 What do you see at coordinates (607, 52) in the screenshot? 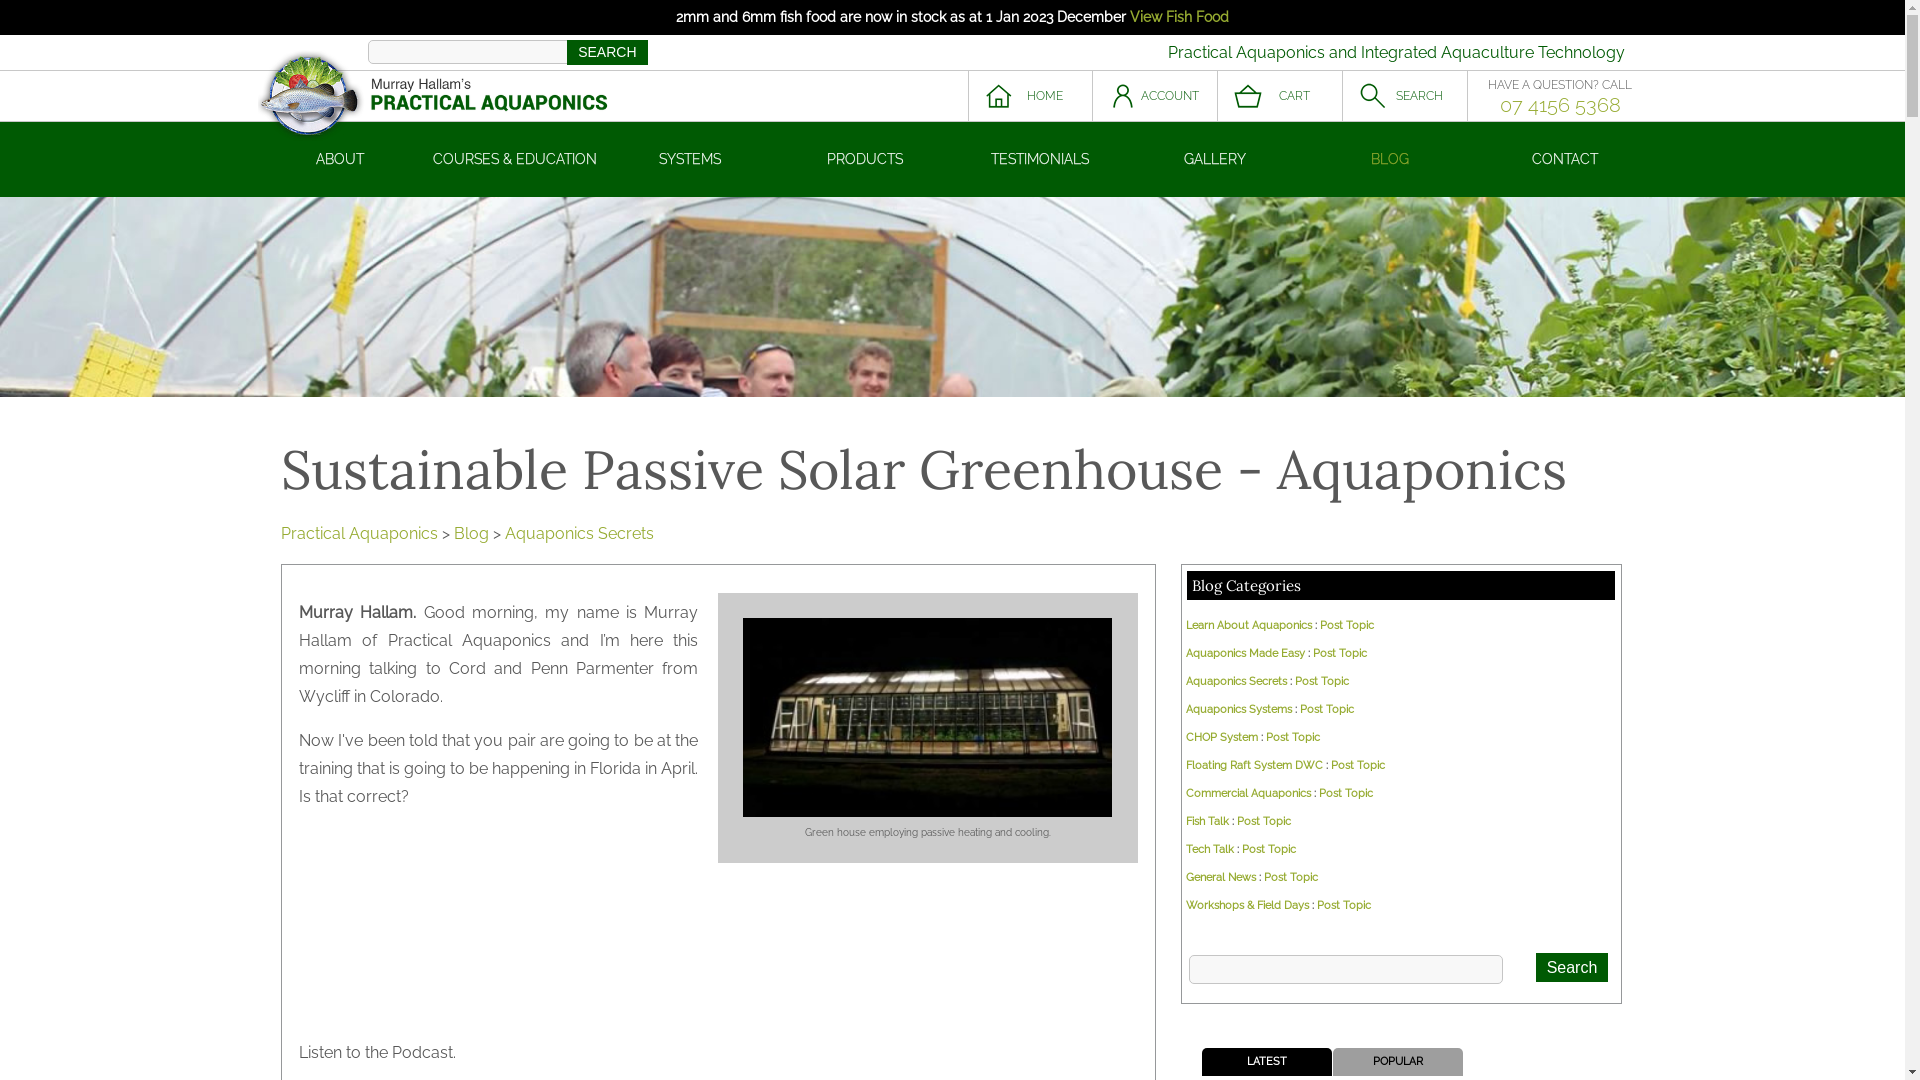
I see `SEARCH` at bounding box center [607, 52].